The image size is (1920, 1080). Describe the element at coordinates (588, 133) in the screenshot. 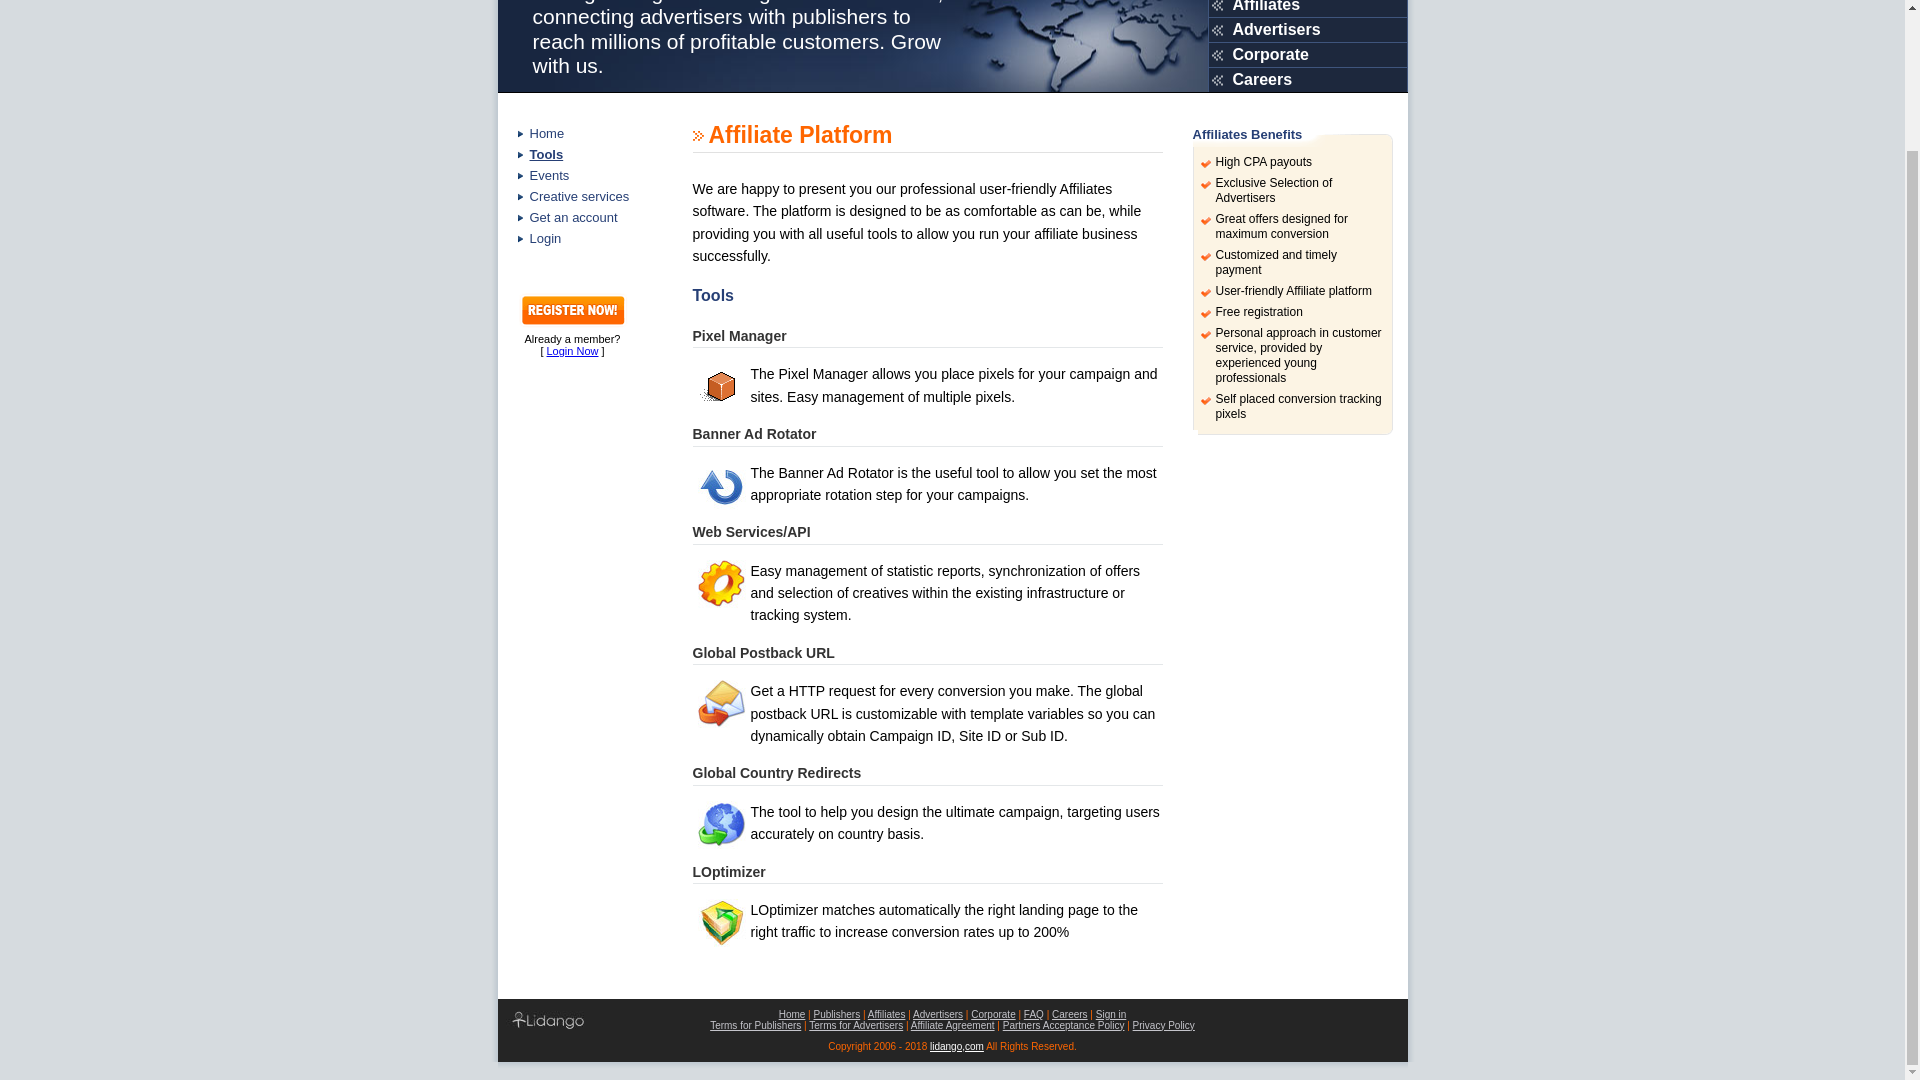

I see `Home` at that location.